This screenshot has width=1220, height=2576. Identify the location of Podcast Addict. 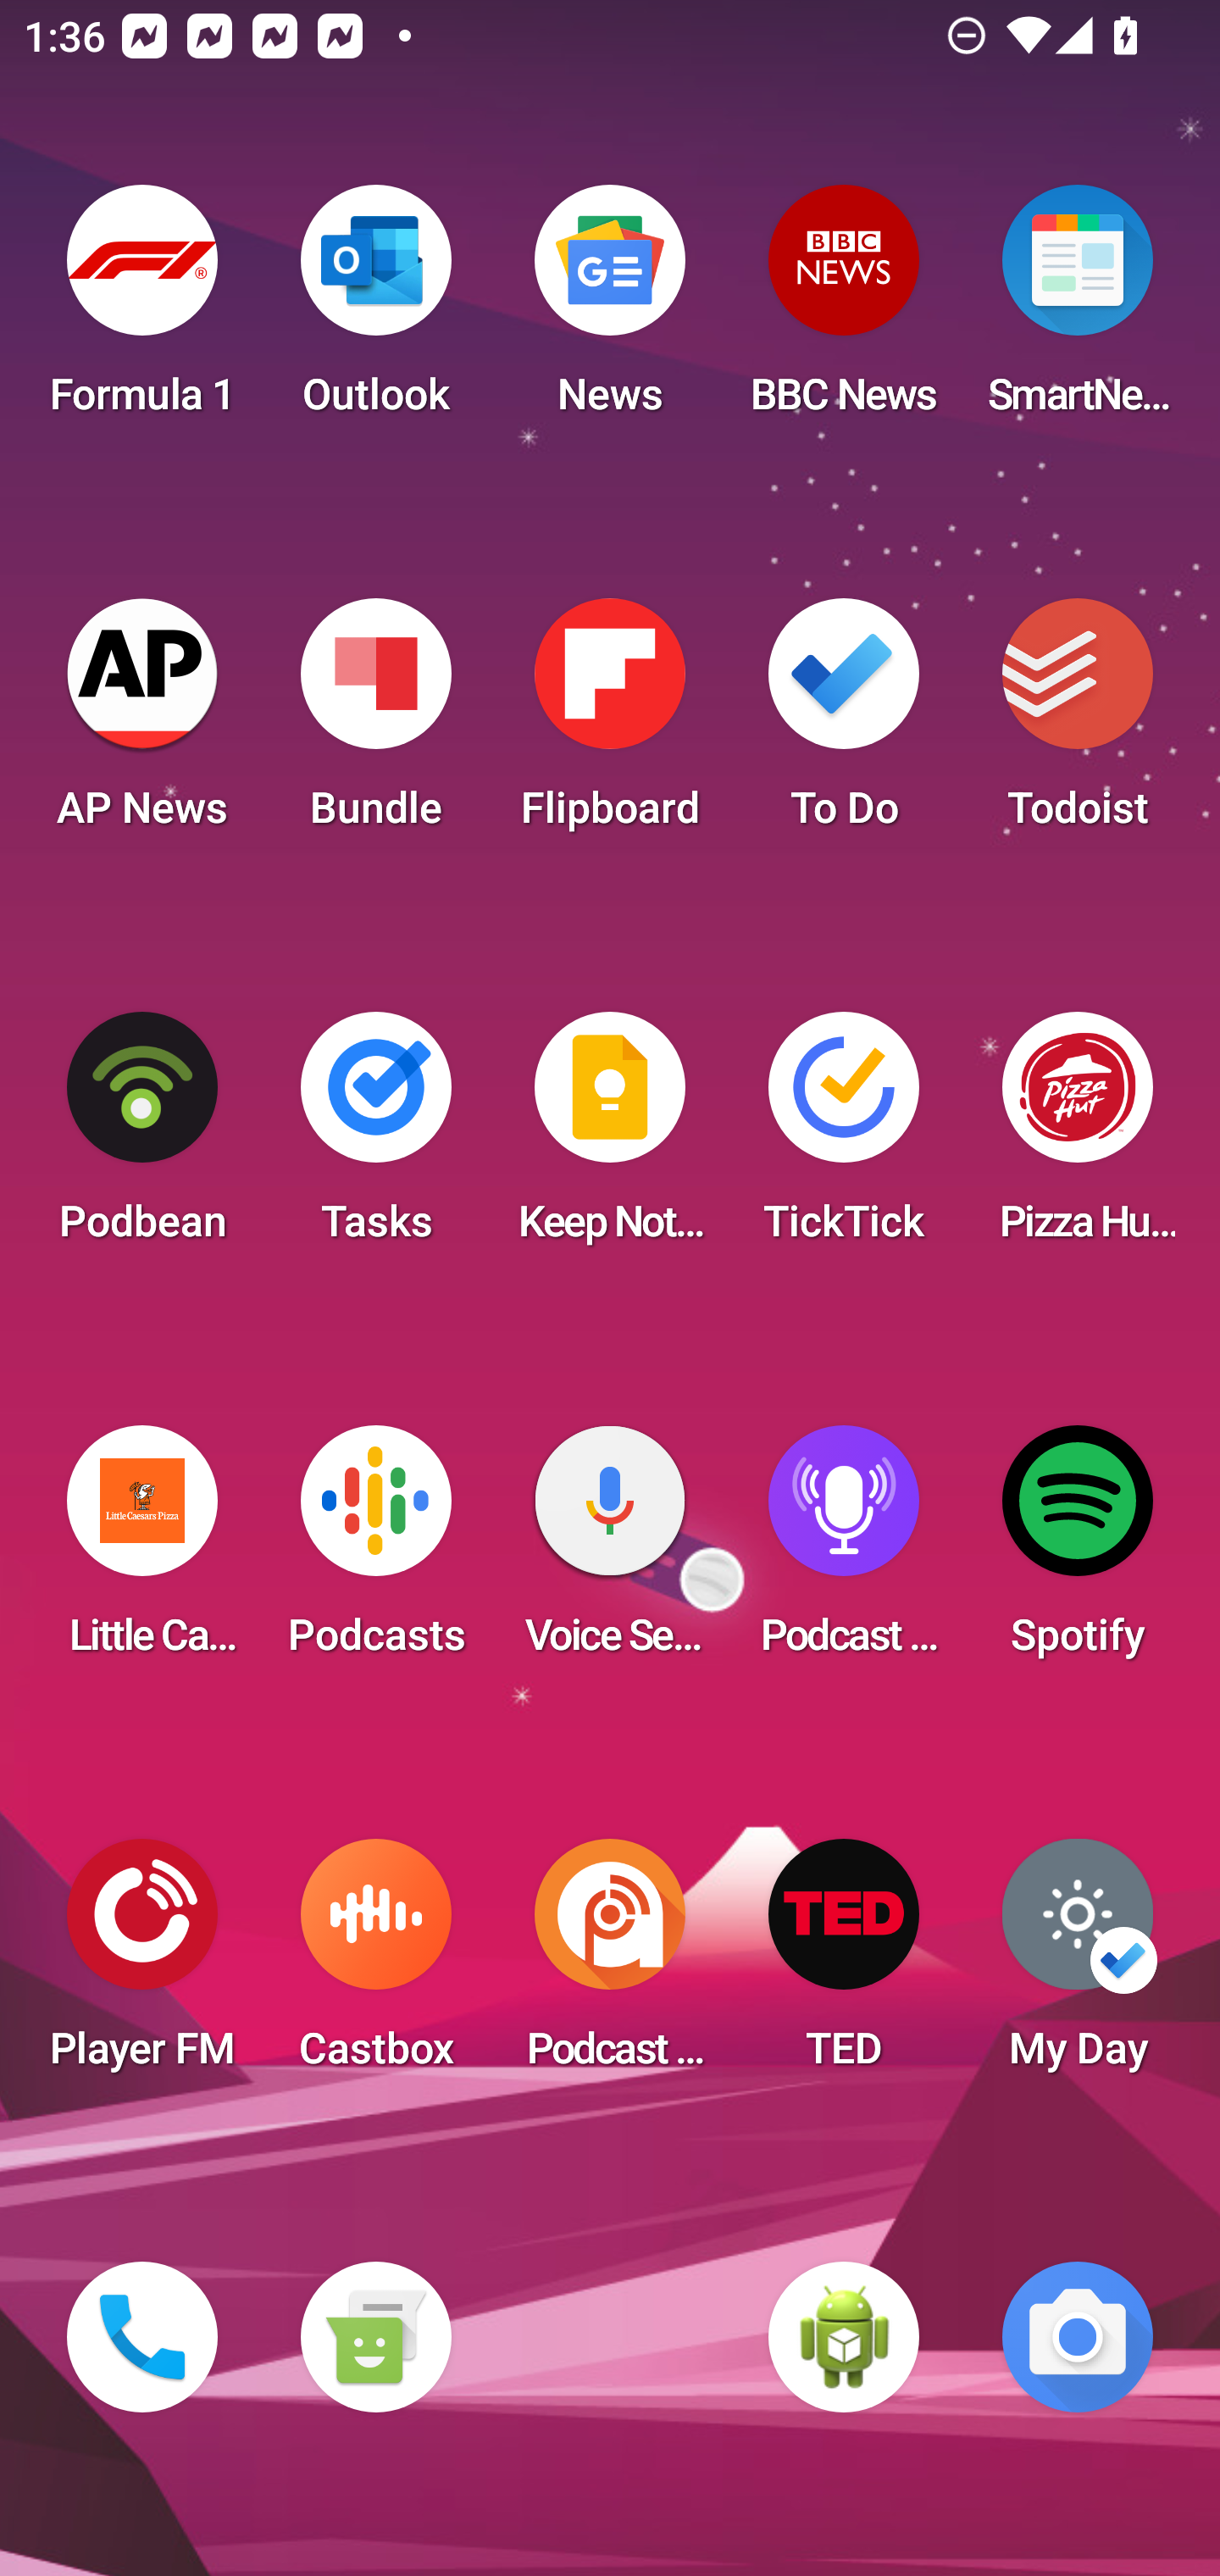
(610, 1964).